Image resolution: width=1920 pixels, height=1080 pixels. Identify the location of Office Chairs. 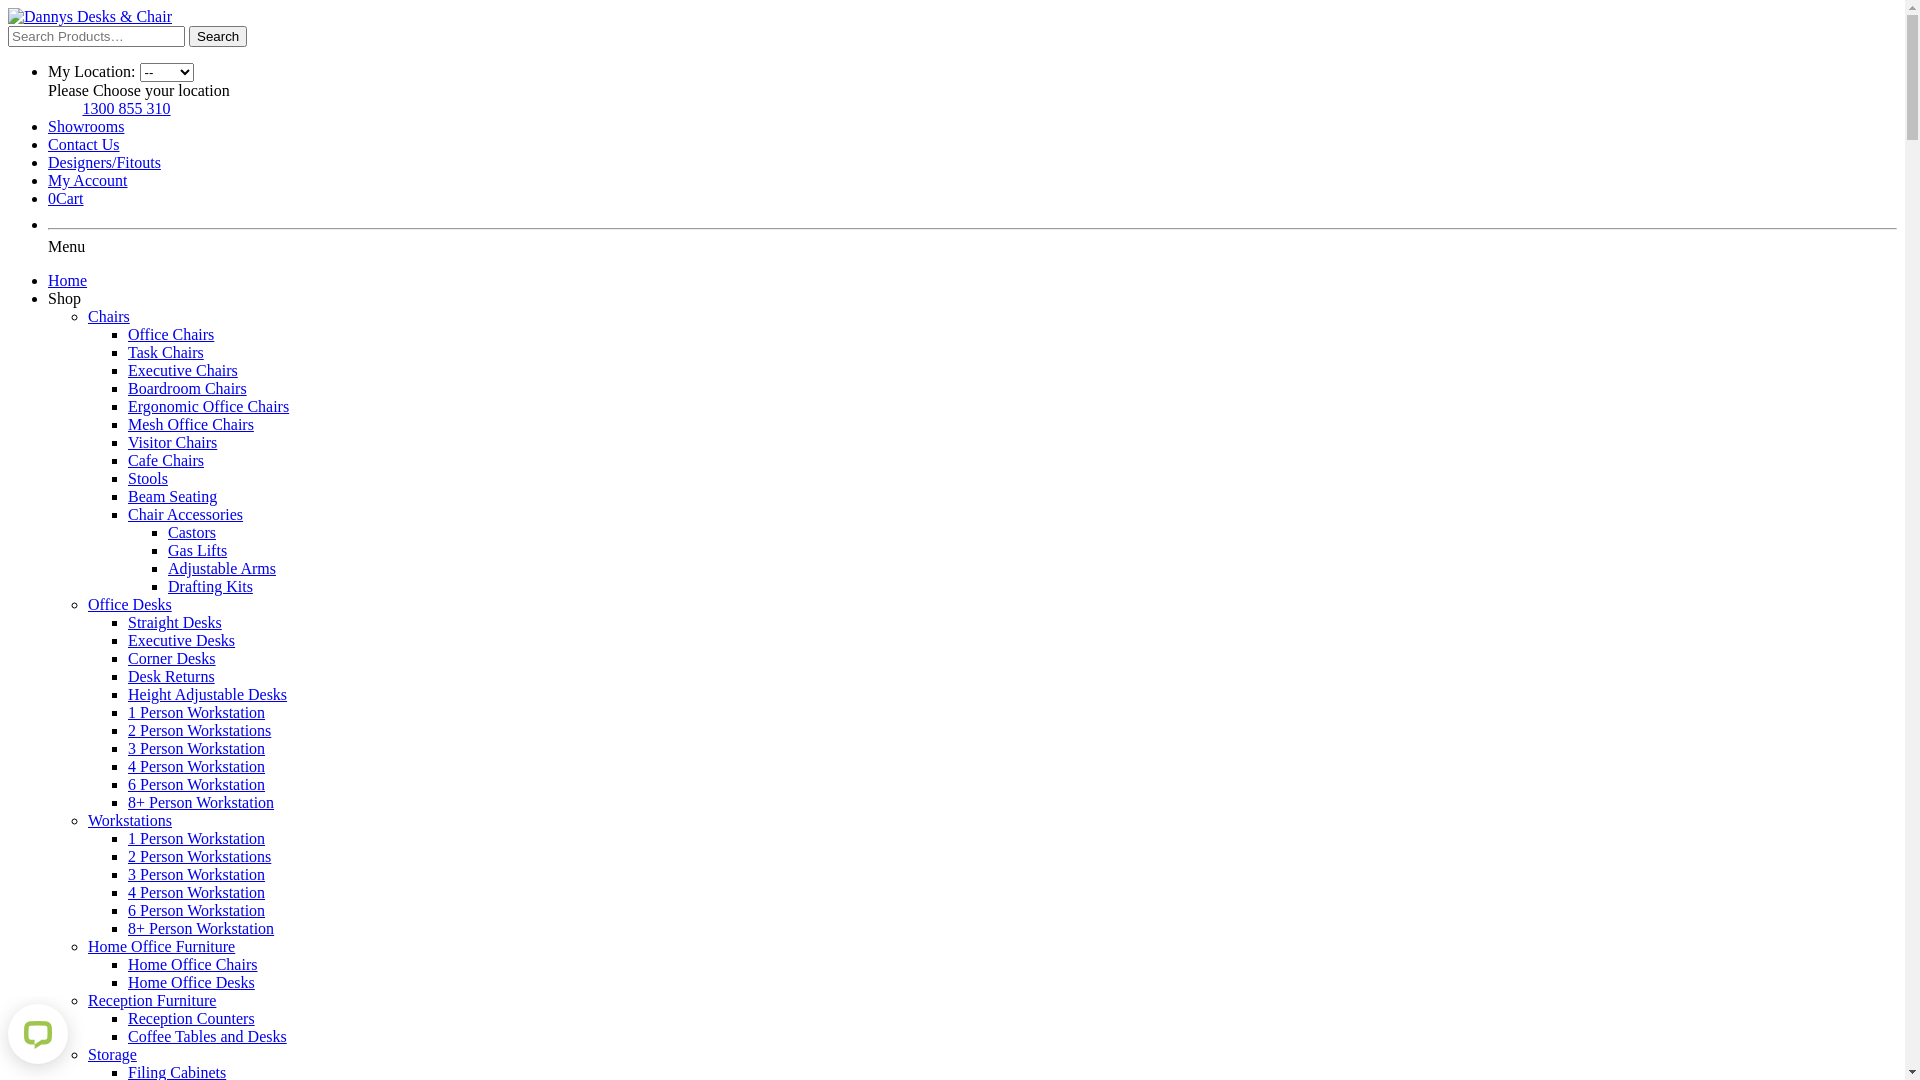
(171, 334).